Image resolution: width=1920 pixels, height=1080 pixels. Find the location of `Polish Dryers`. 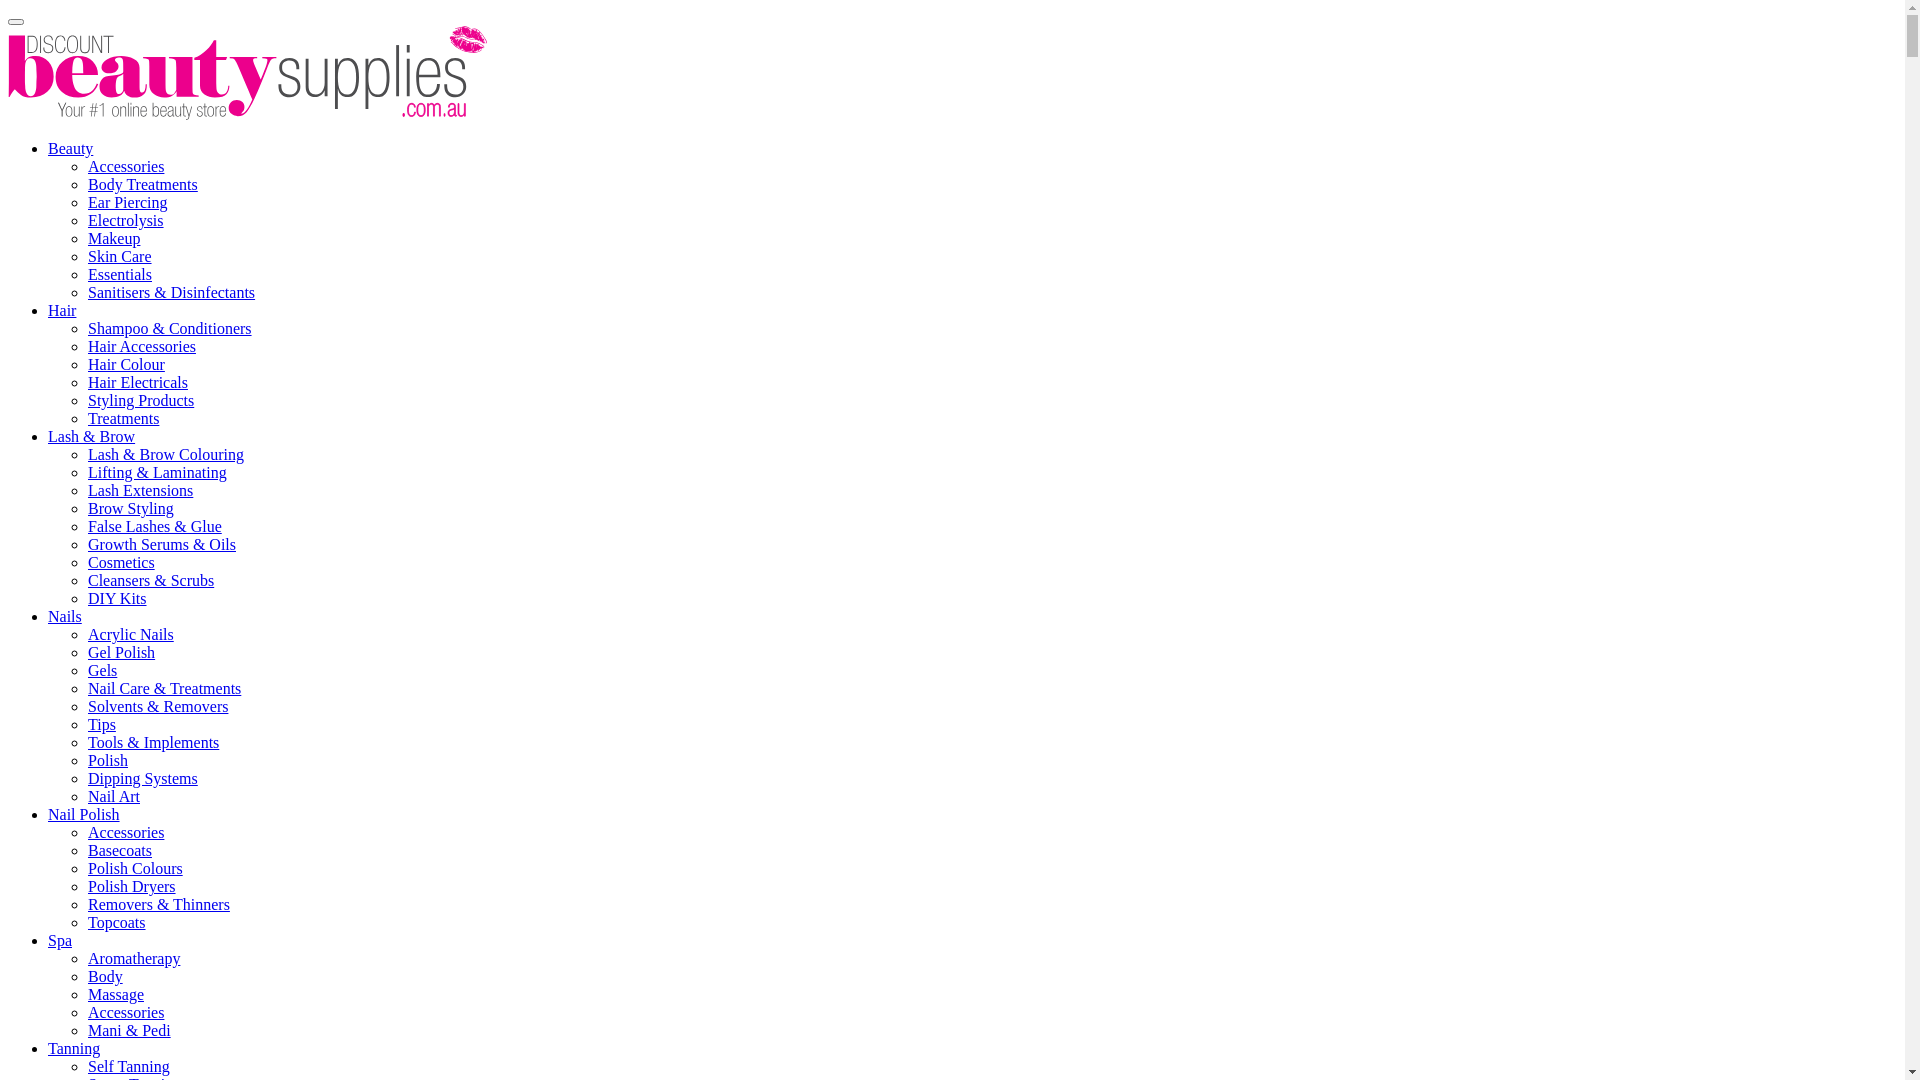

Polish Dryers is located at coordinates (132, 886).